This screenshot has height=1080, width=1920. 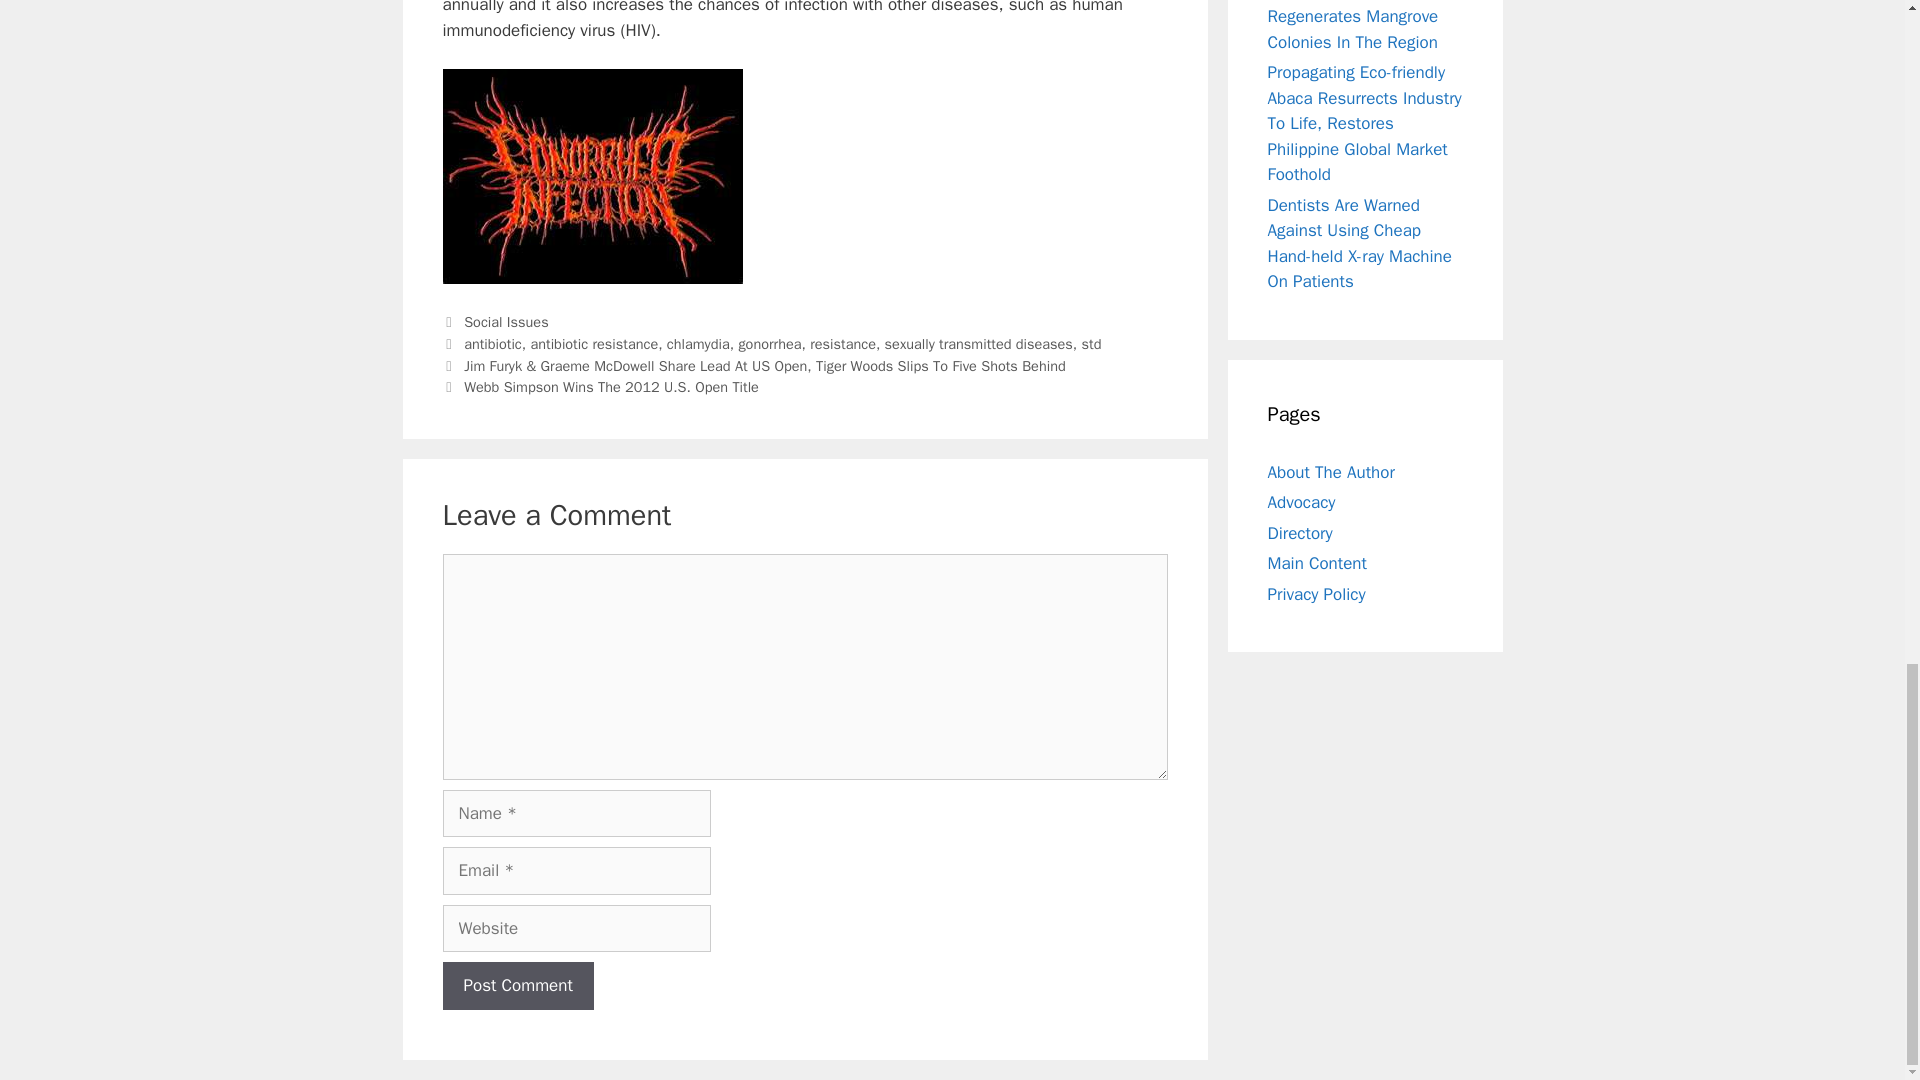 What do you see at coordinates (506, 322) in the screenshot?
I see `Social Issues` at bounding box center [506, 322].